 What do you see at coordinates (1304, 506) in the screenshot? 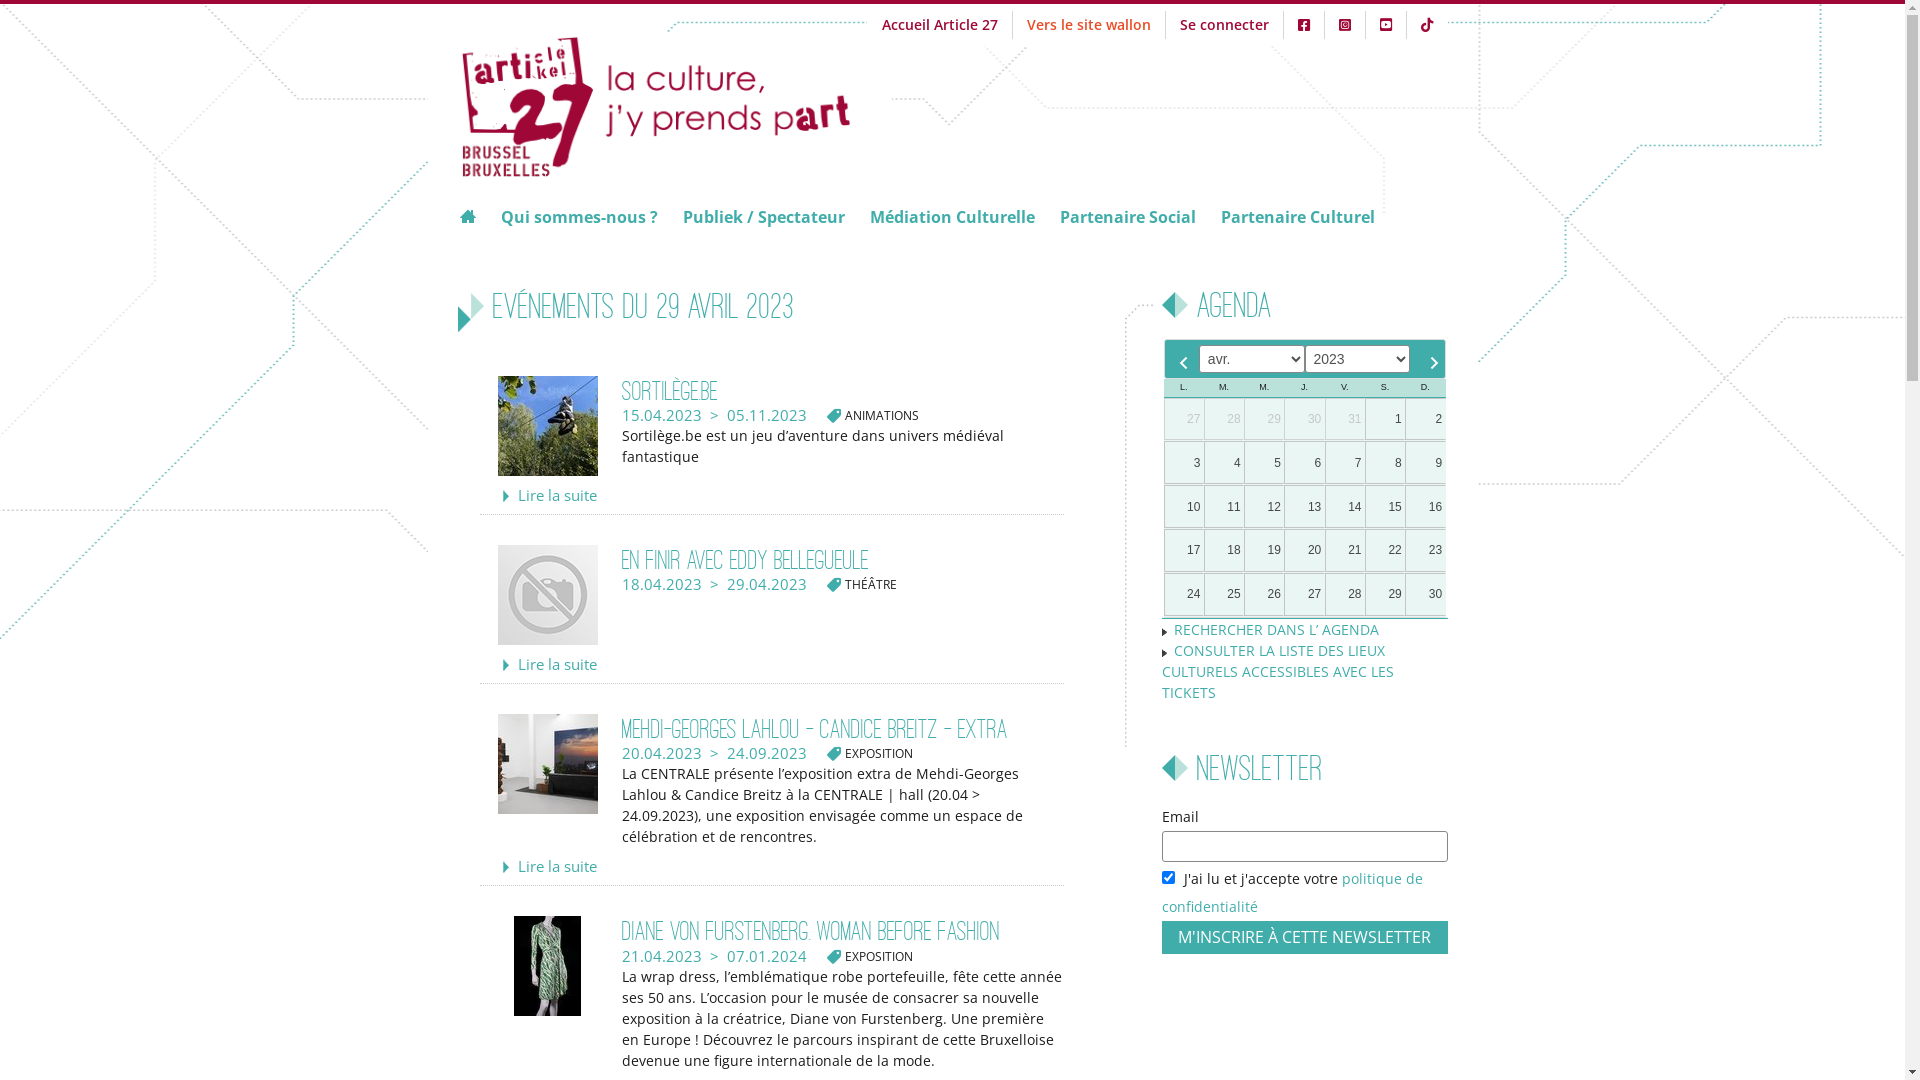
I see `13` at bounding box center [1304, 506].